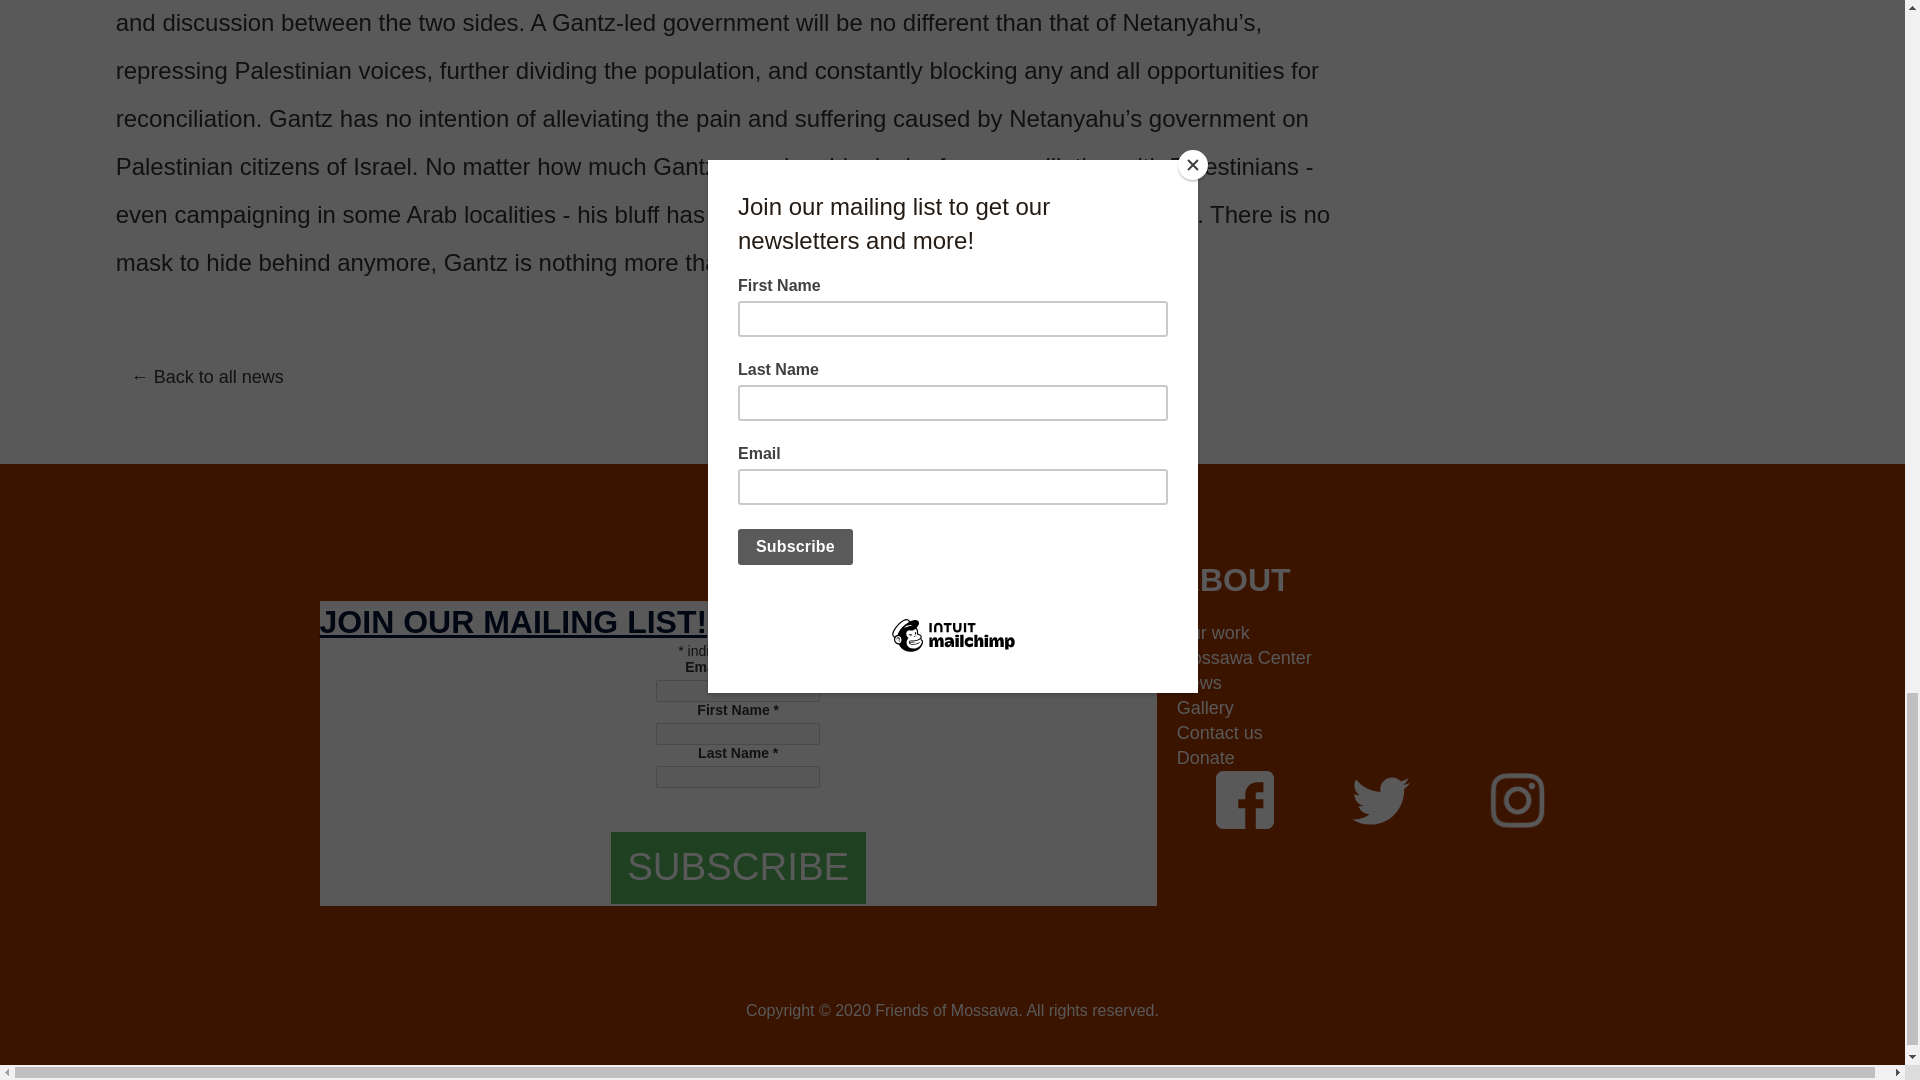  What do you see at coordinates (1376, 633) in the screenshot?
I see `Our work` at bounding box center [1376, 633].